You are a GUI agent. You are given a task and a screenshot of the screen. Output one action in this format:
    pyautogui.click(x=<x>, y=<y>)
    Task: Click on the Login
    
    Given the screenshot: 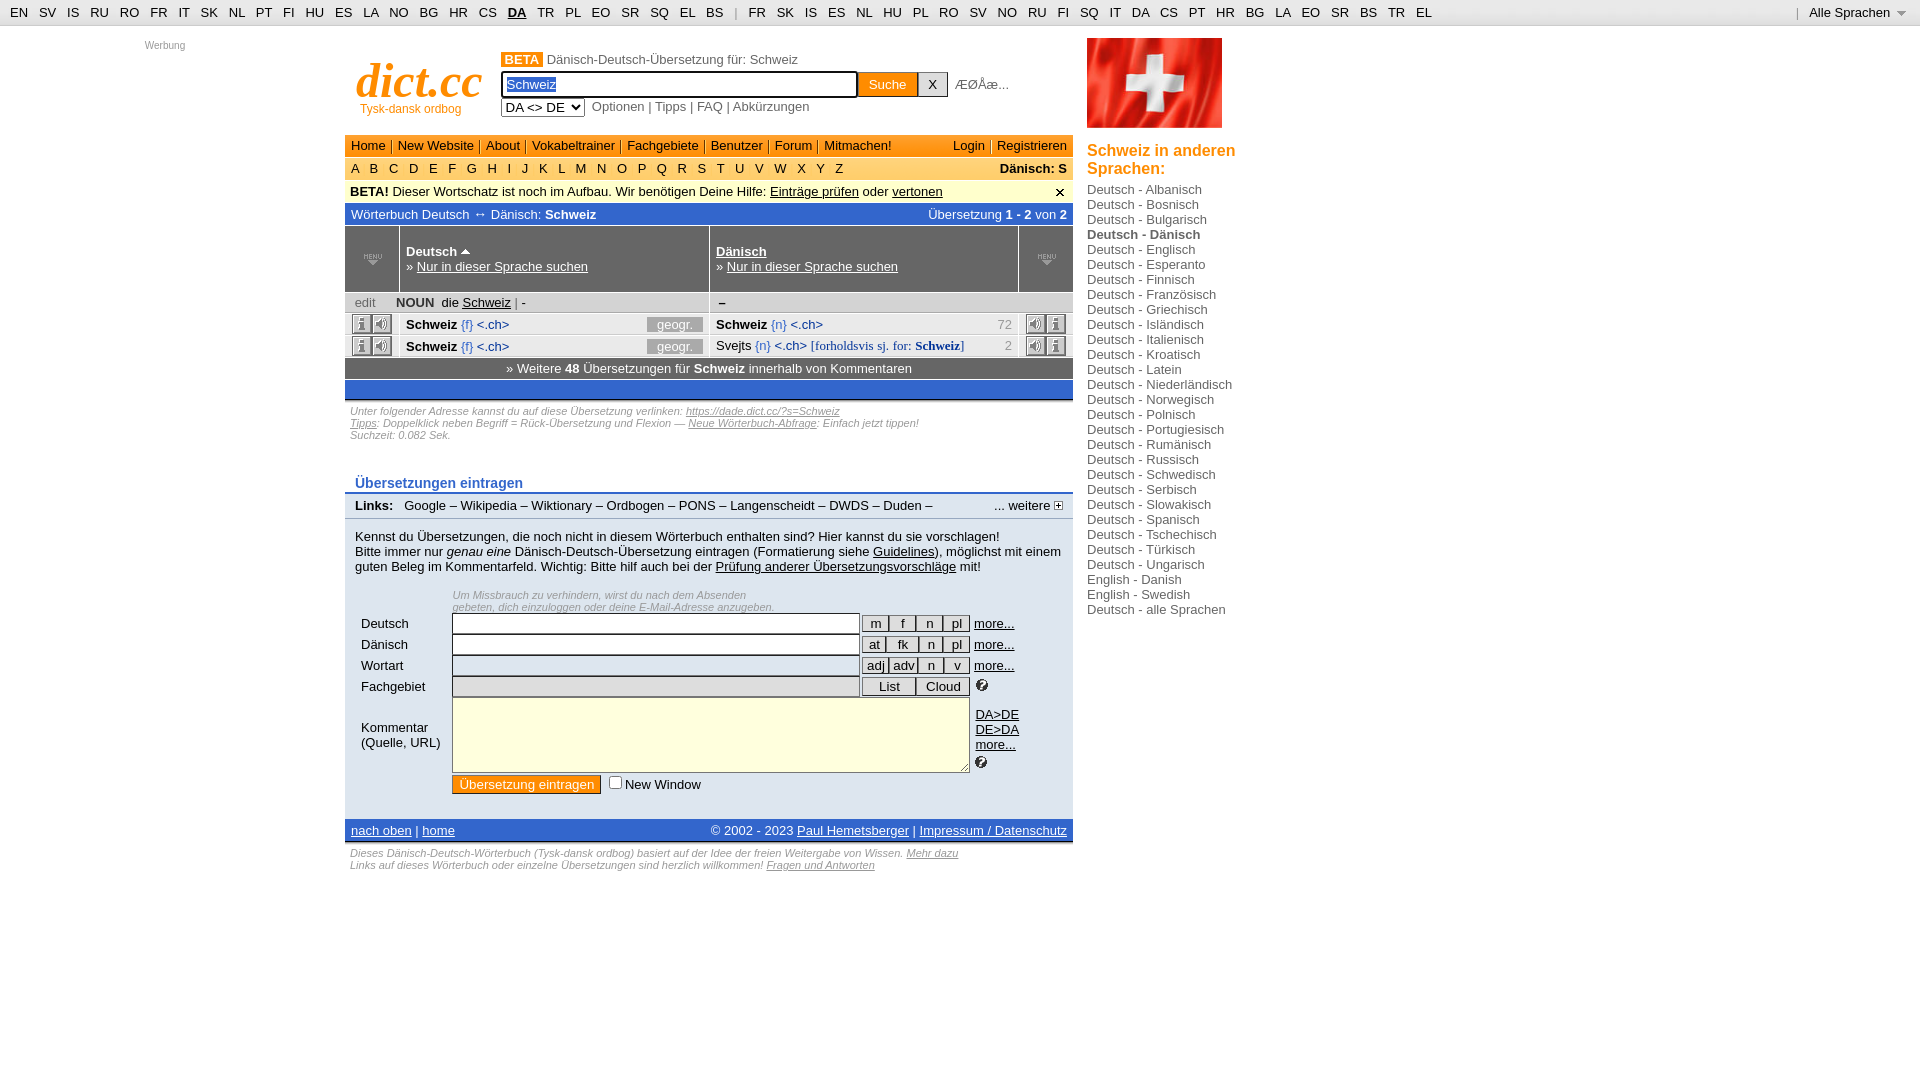 What is the action you would take?
    pyautogui.click(x=969, y=146)
    